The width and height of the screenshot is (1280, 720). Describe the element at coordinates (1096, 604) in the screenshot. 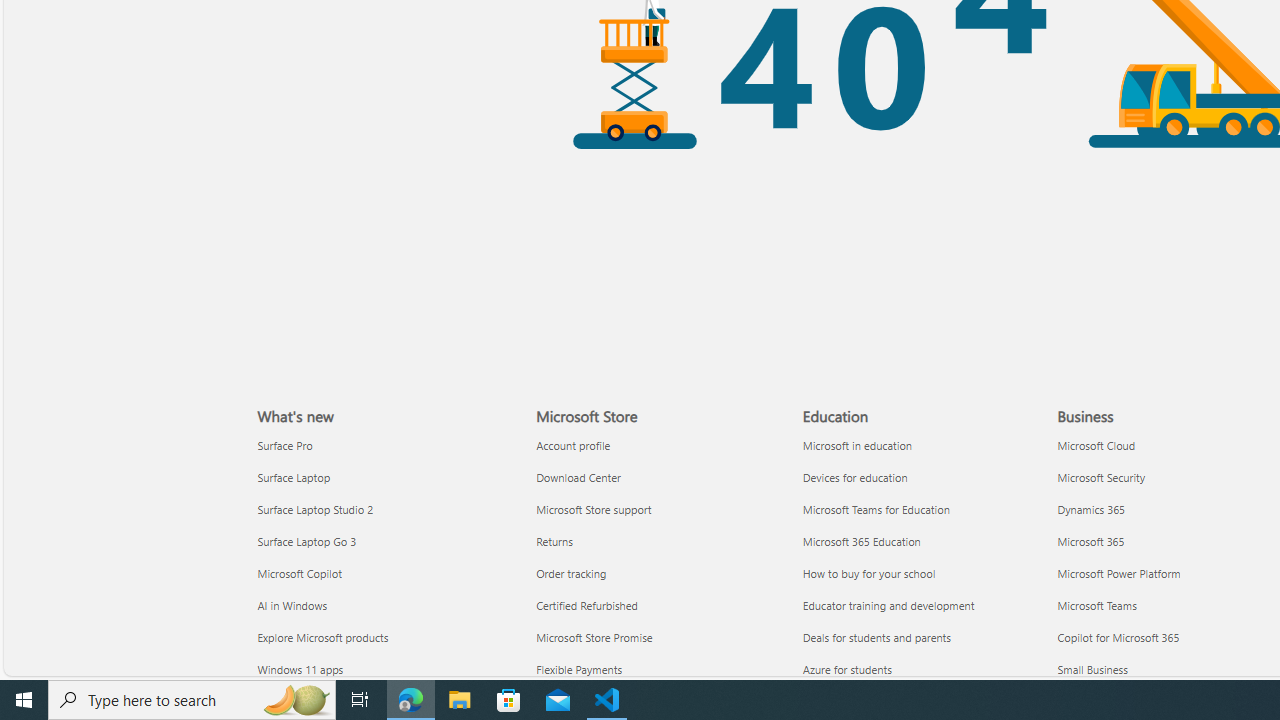

I see `Microsoft Teams Business` at that location.